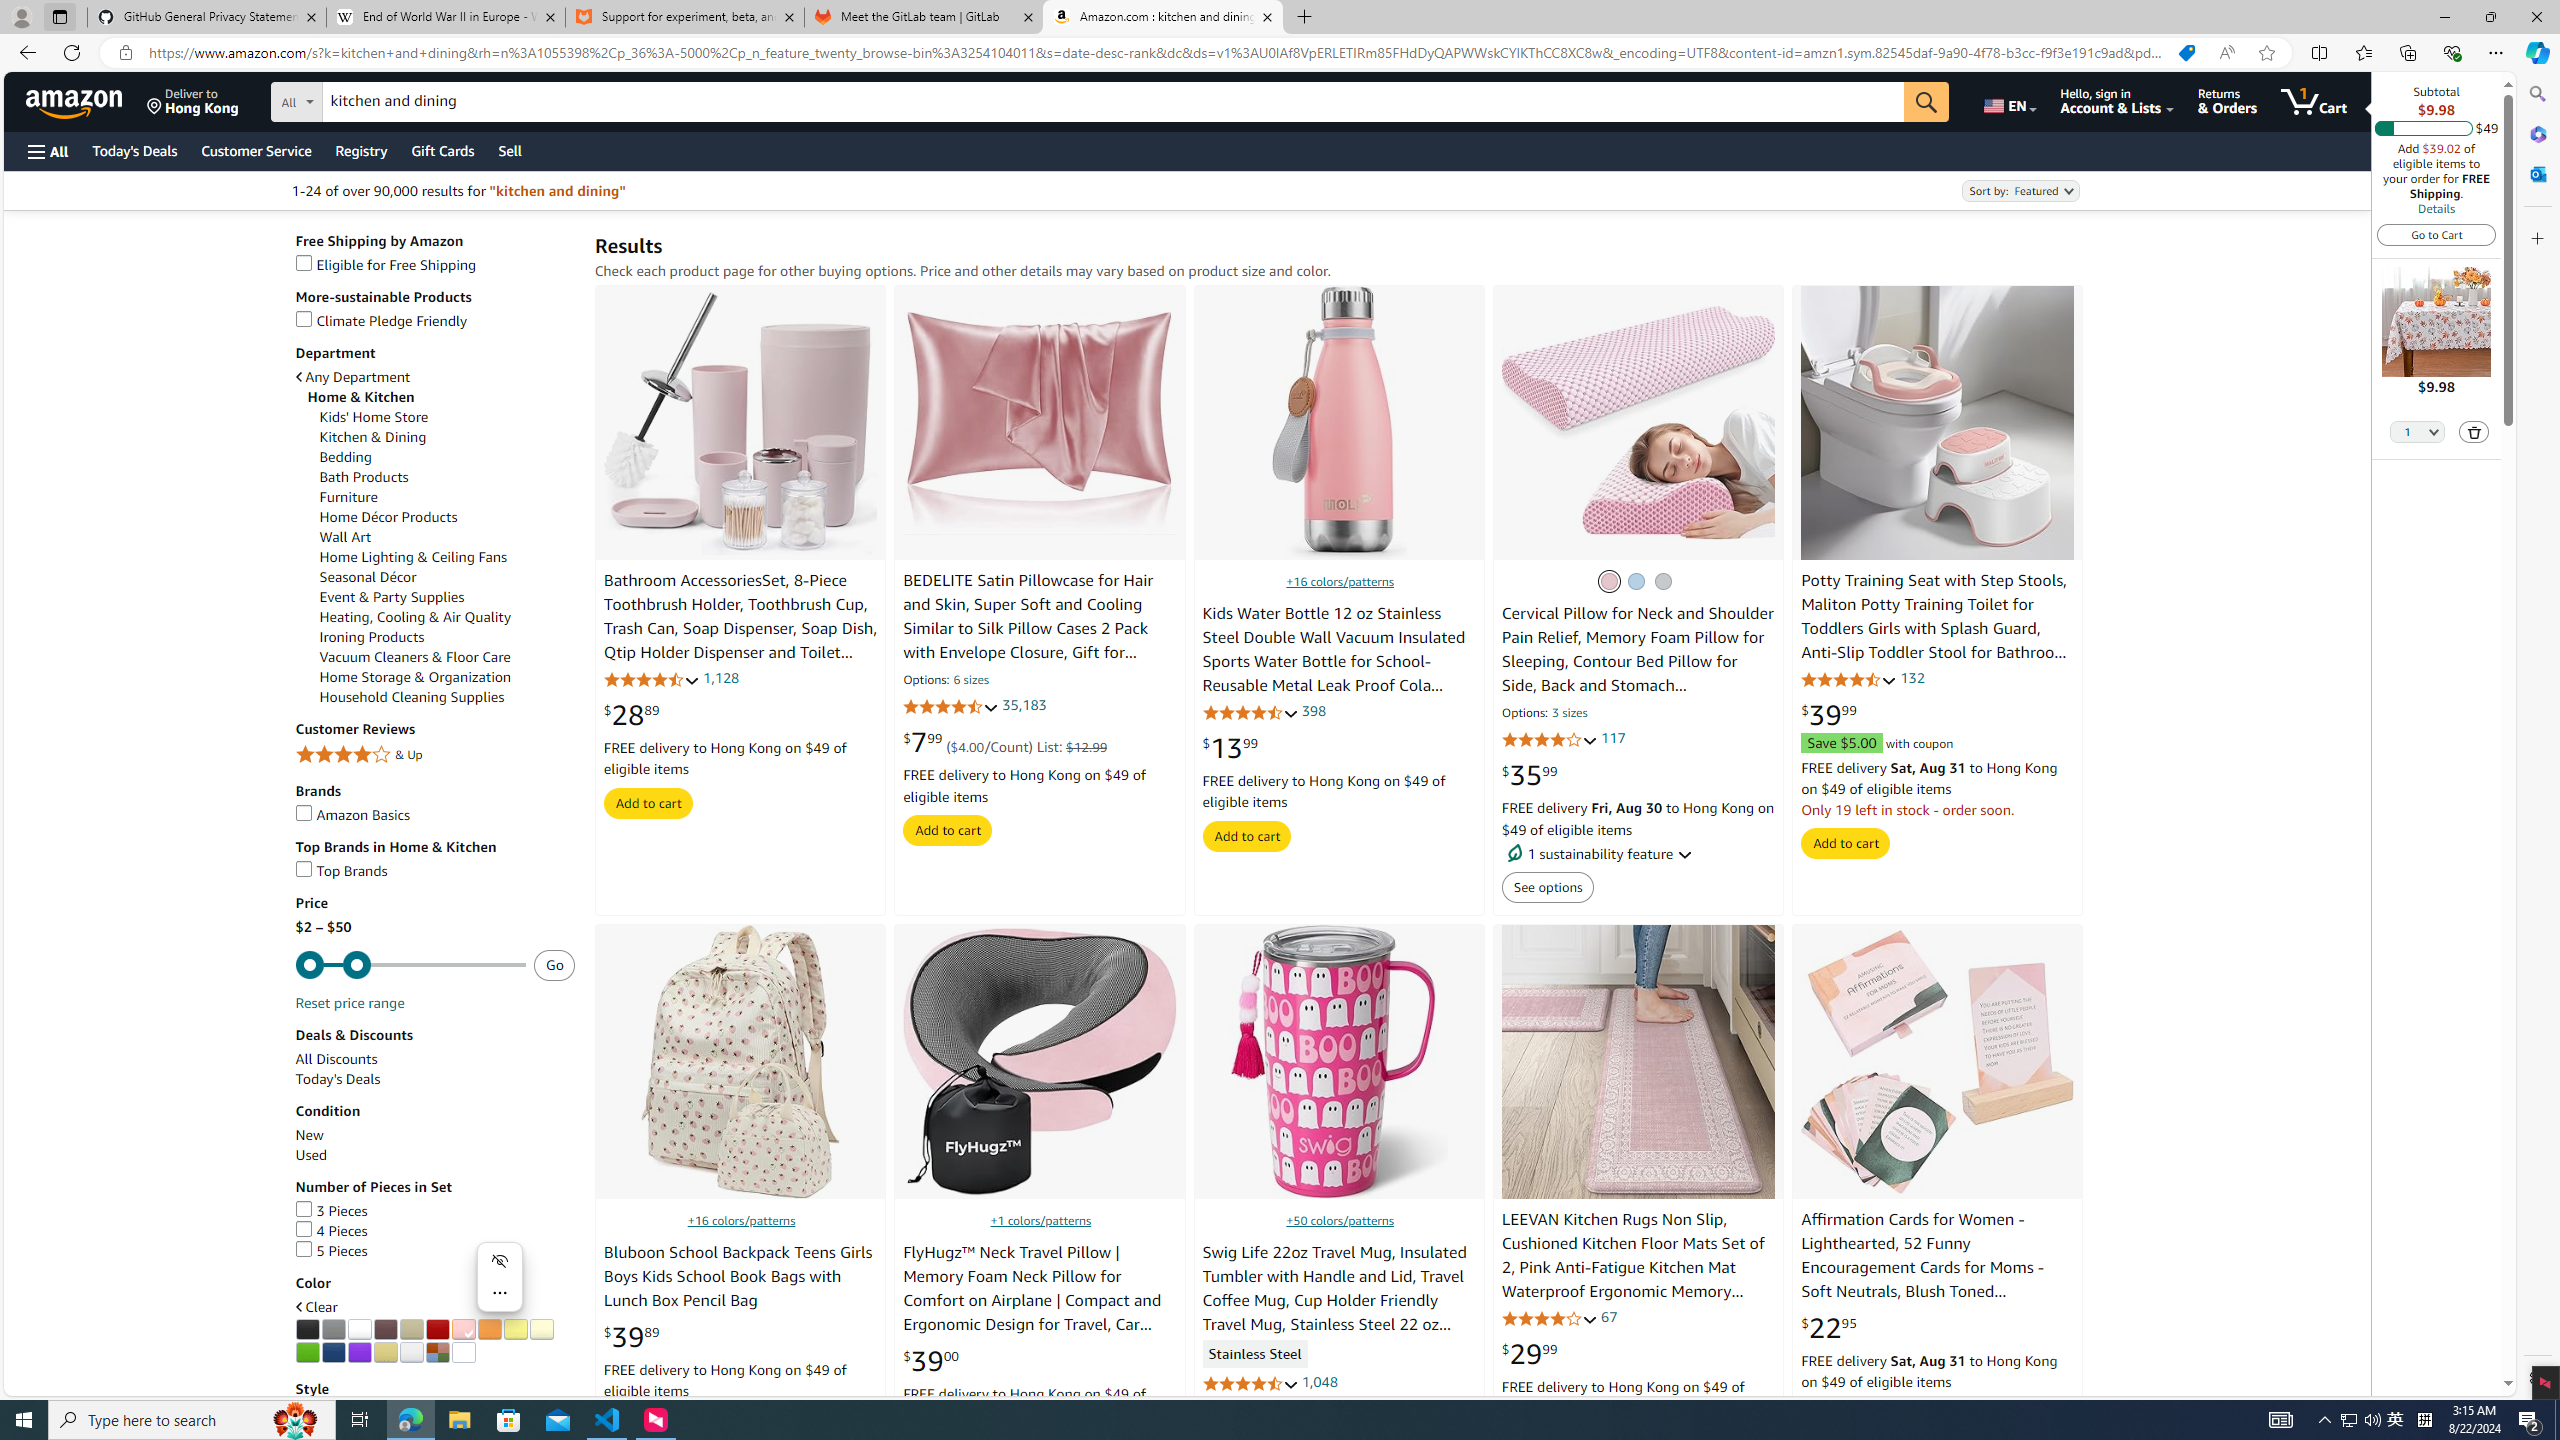  Describe the element at coordinates (384, 1330) in the screenshot. I see `Brown` at that location.